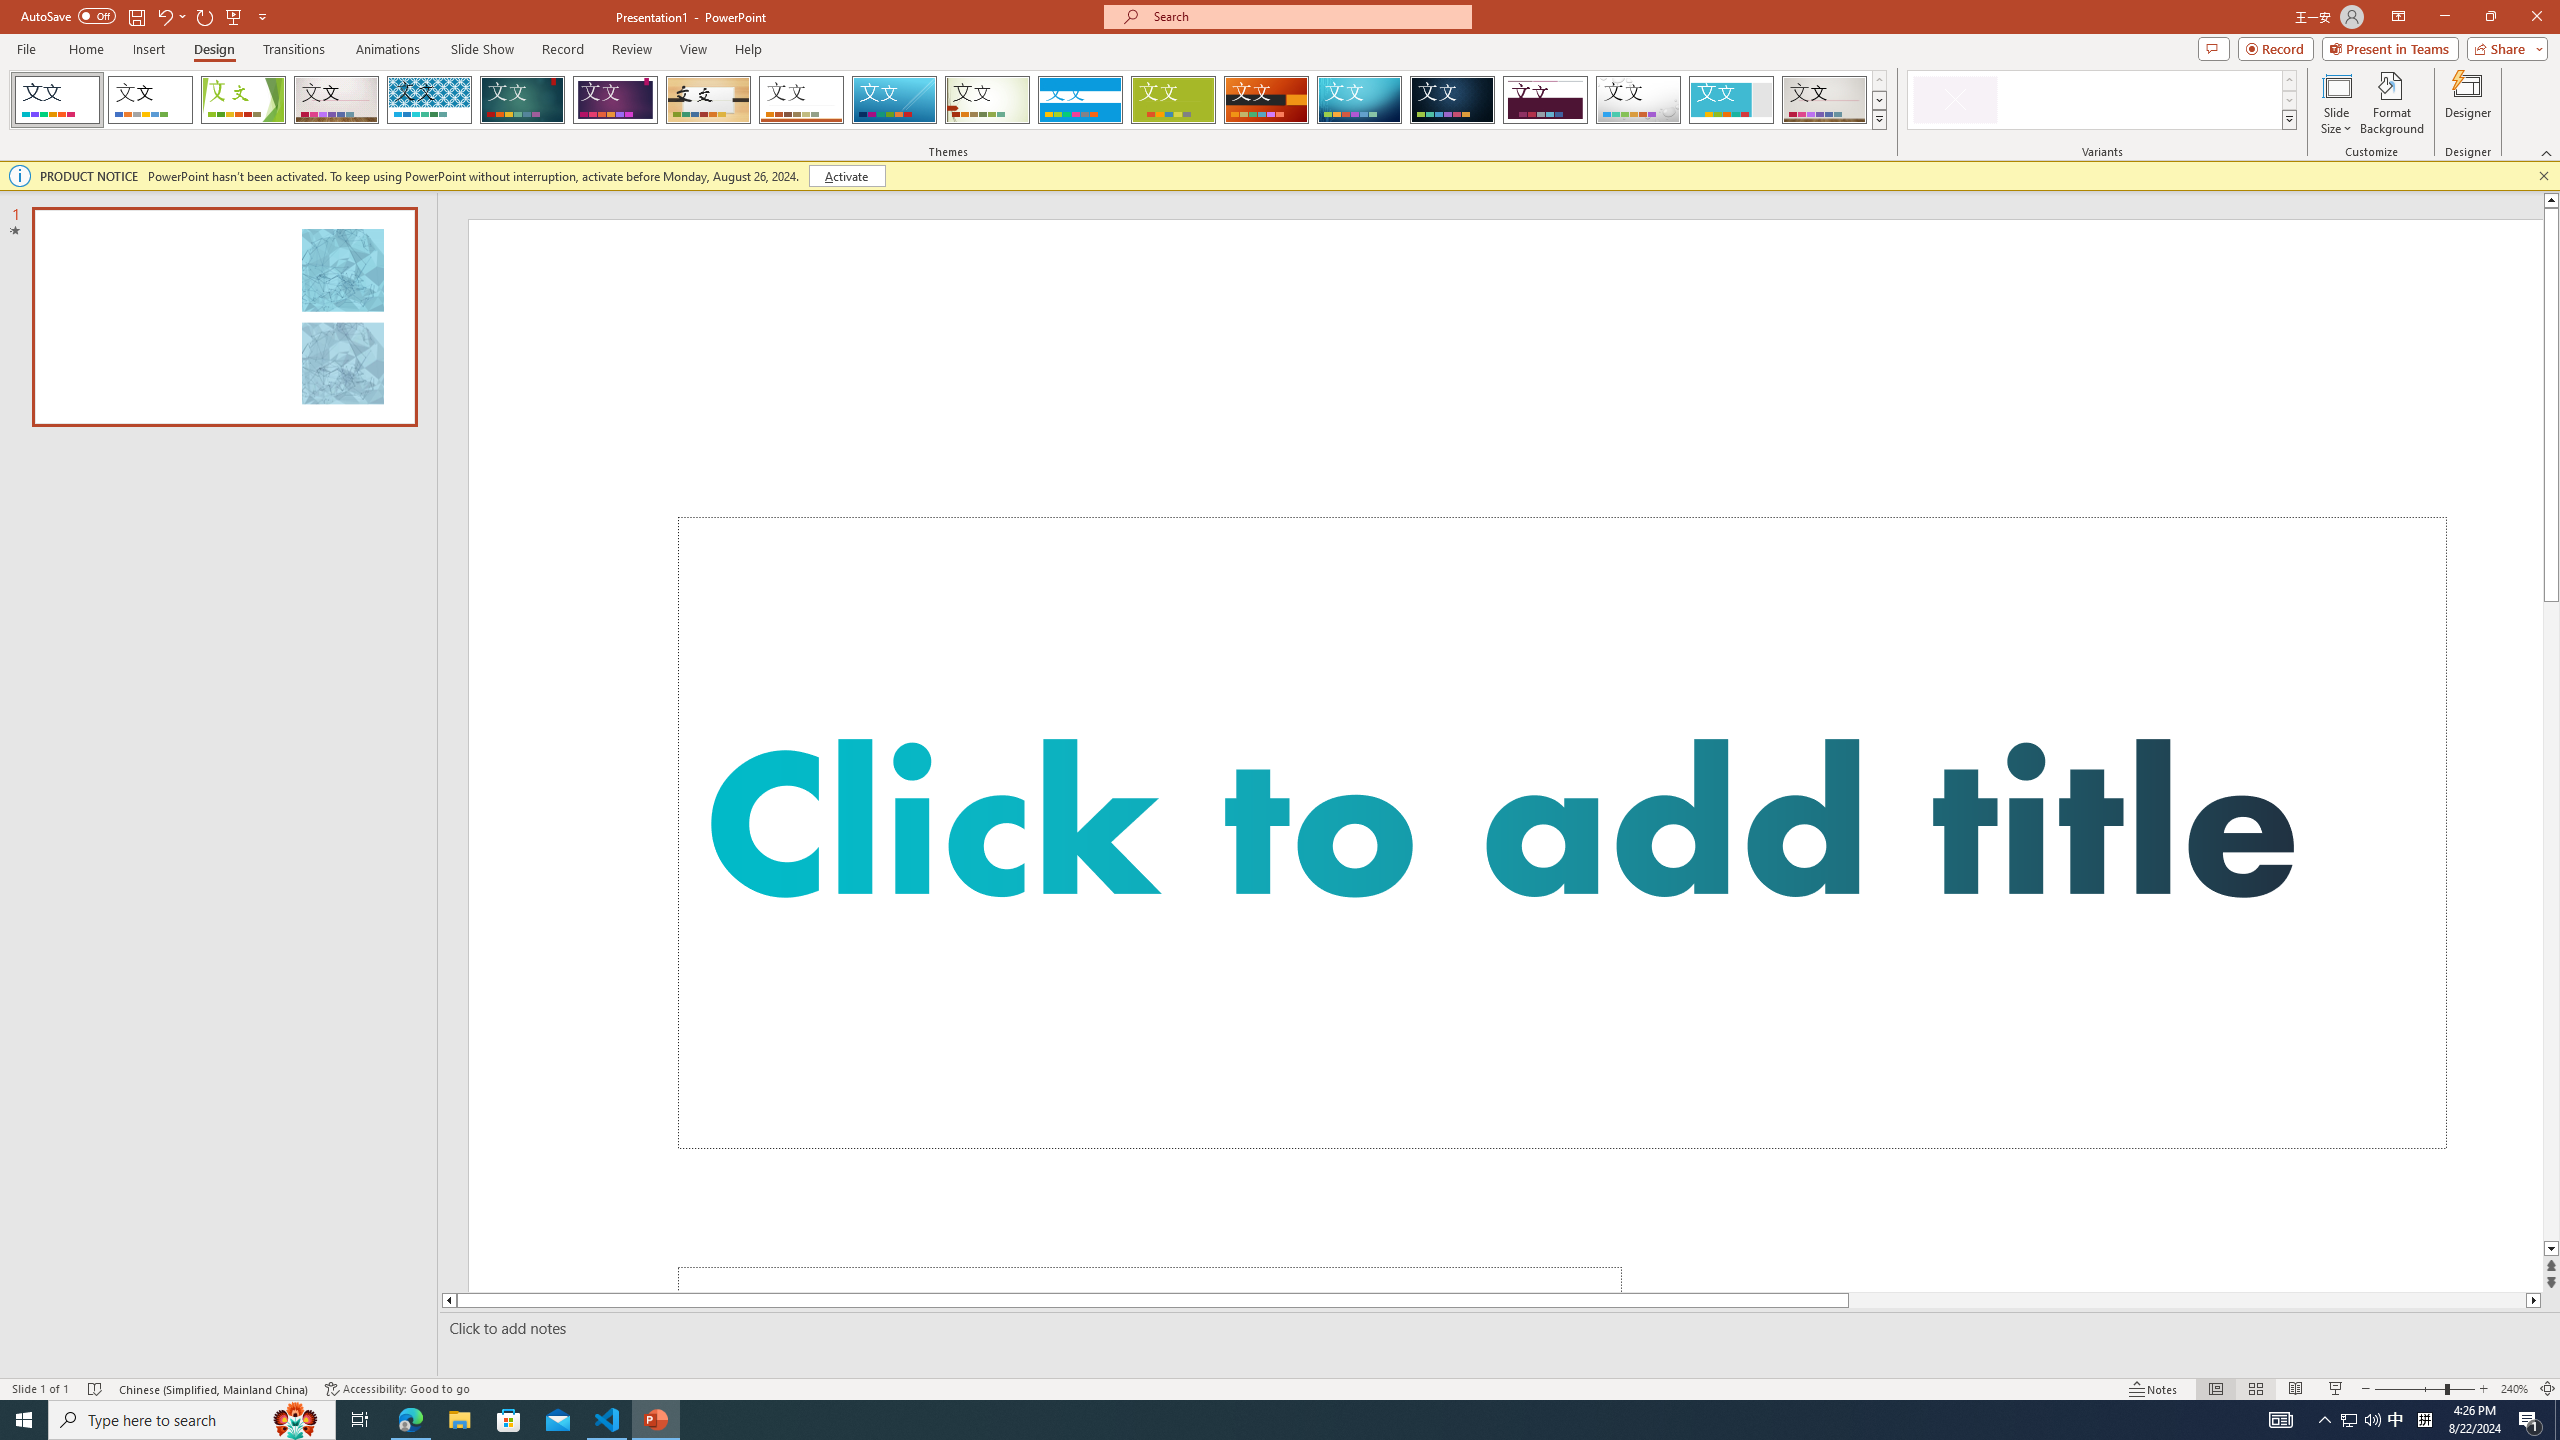 The image size is (2560, 1440). Describe the element at coordinates (2425, 1389) in the screenshot. I see `Zoom` at that location.